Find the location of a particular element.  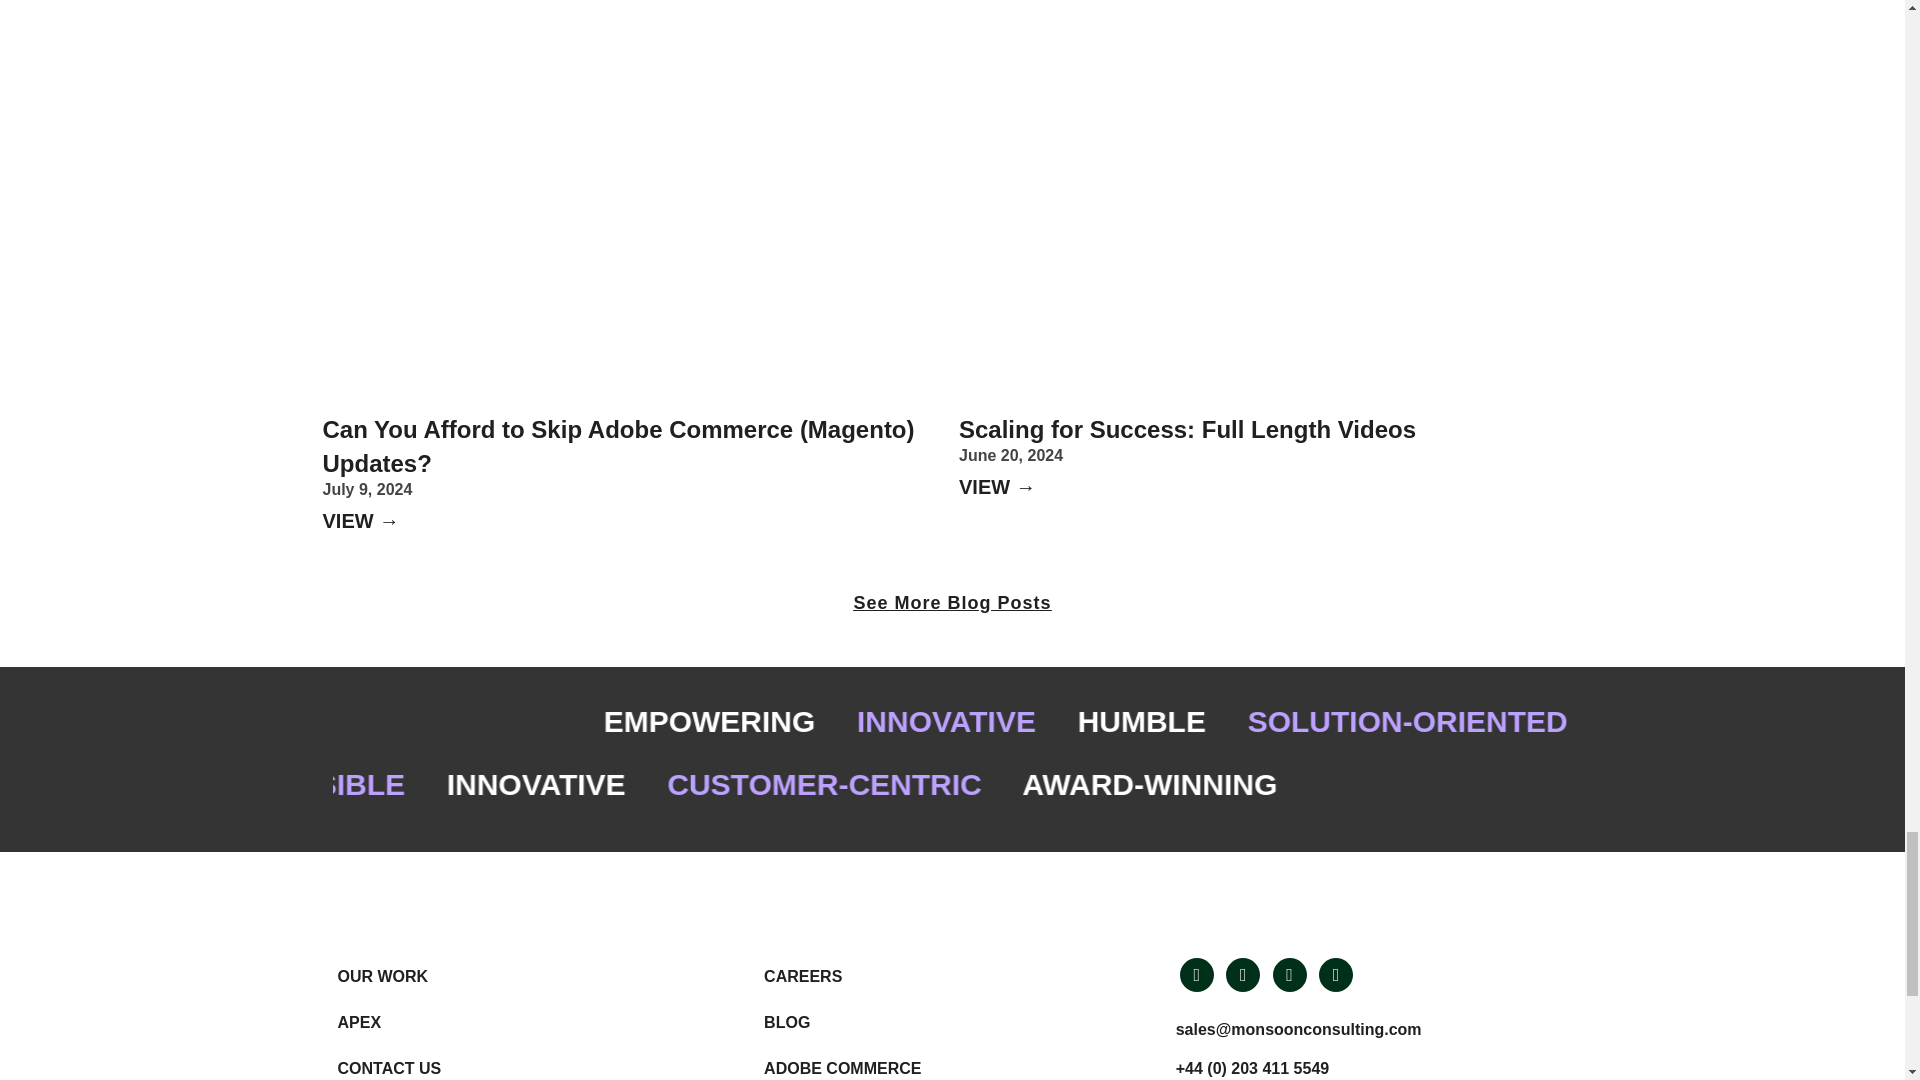

Facebook is located at coordinates (1336, 973).